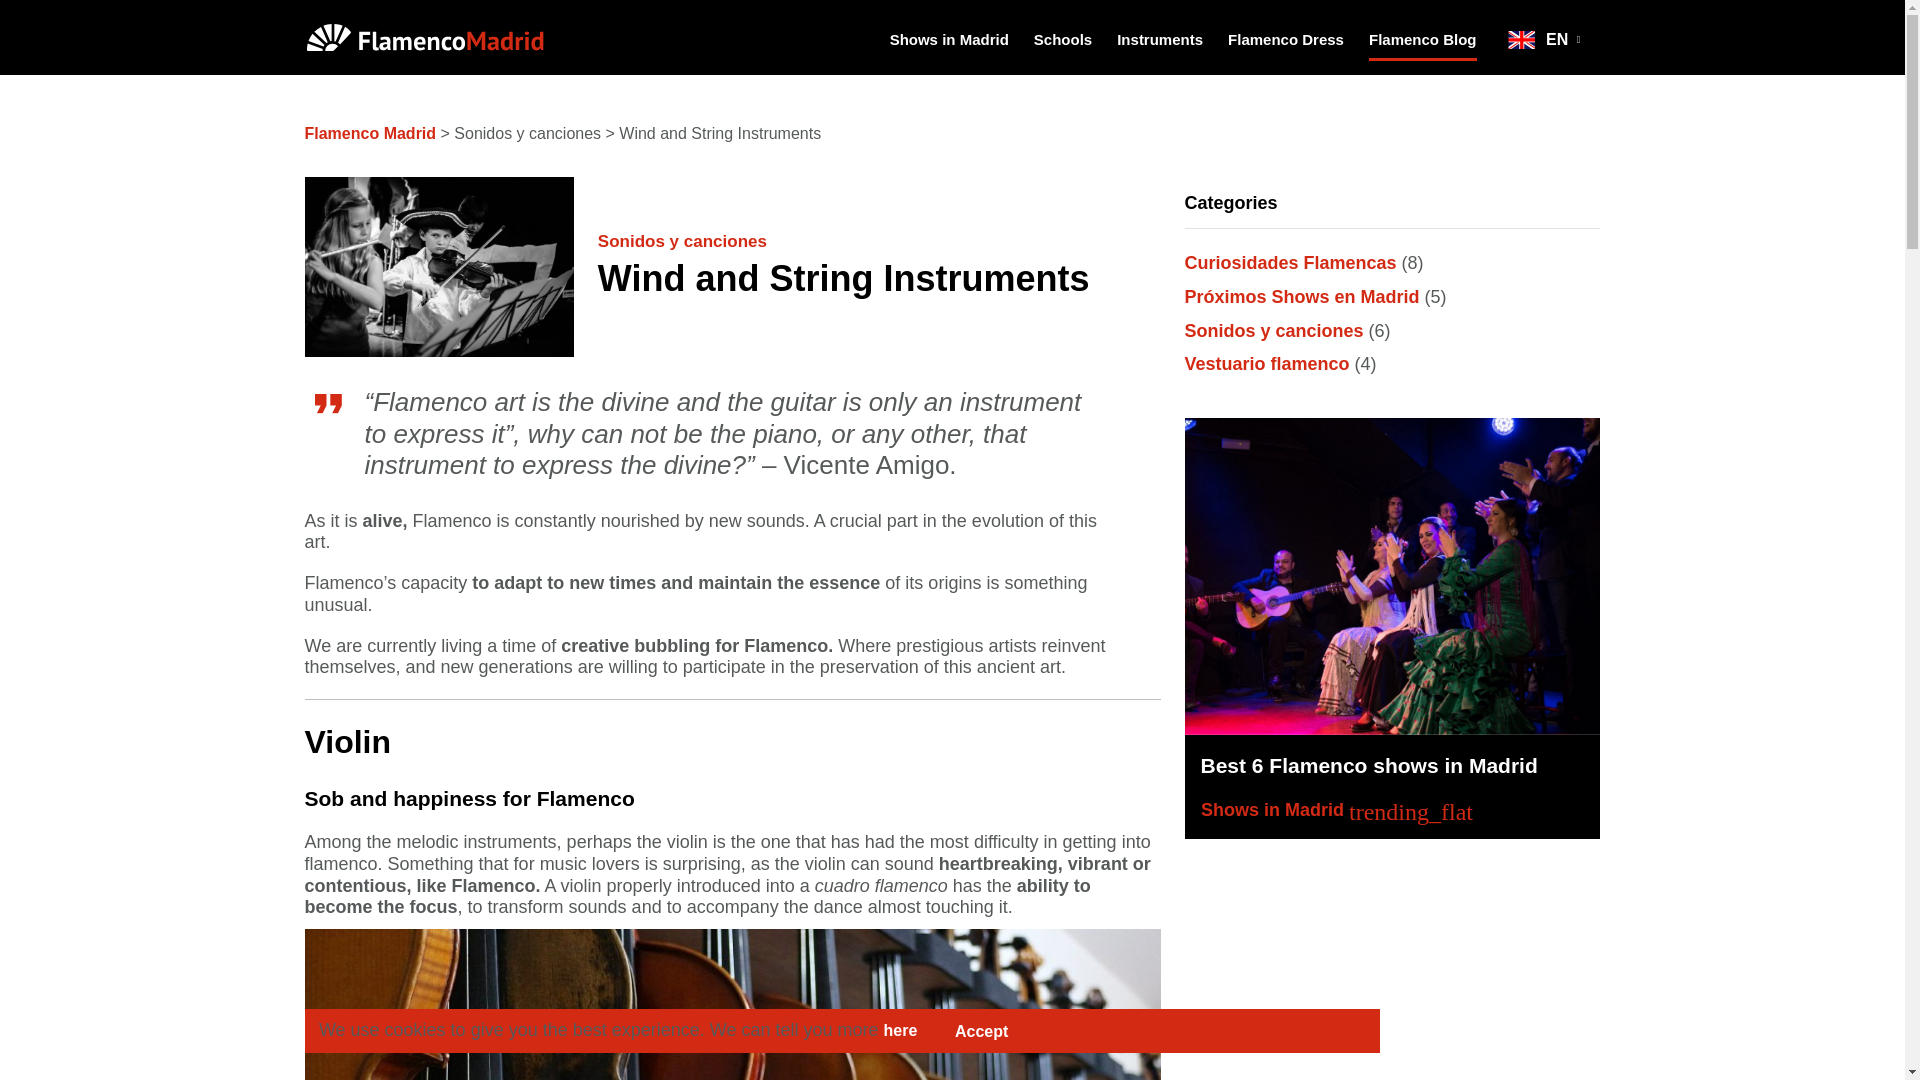 Image resolution: width=1920 pixels, height=1080 pixels. What do you see at coordinates (1160, 37) in the screenshot?
I see `Instruments` at bounding box center [1160, 37].